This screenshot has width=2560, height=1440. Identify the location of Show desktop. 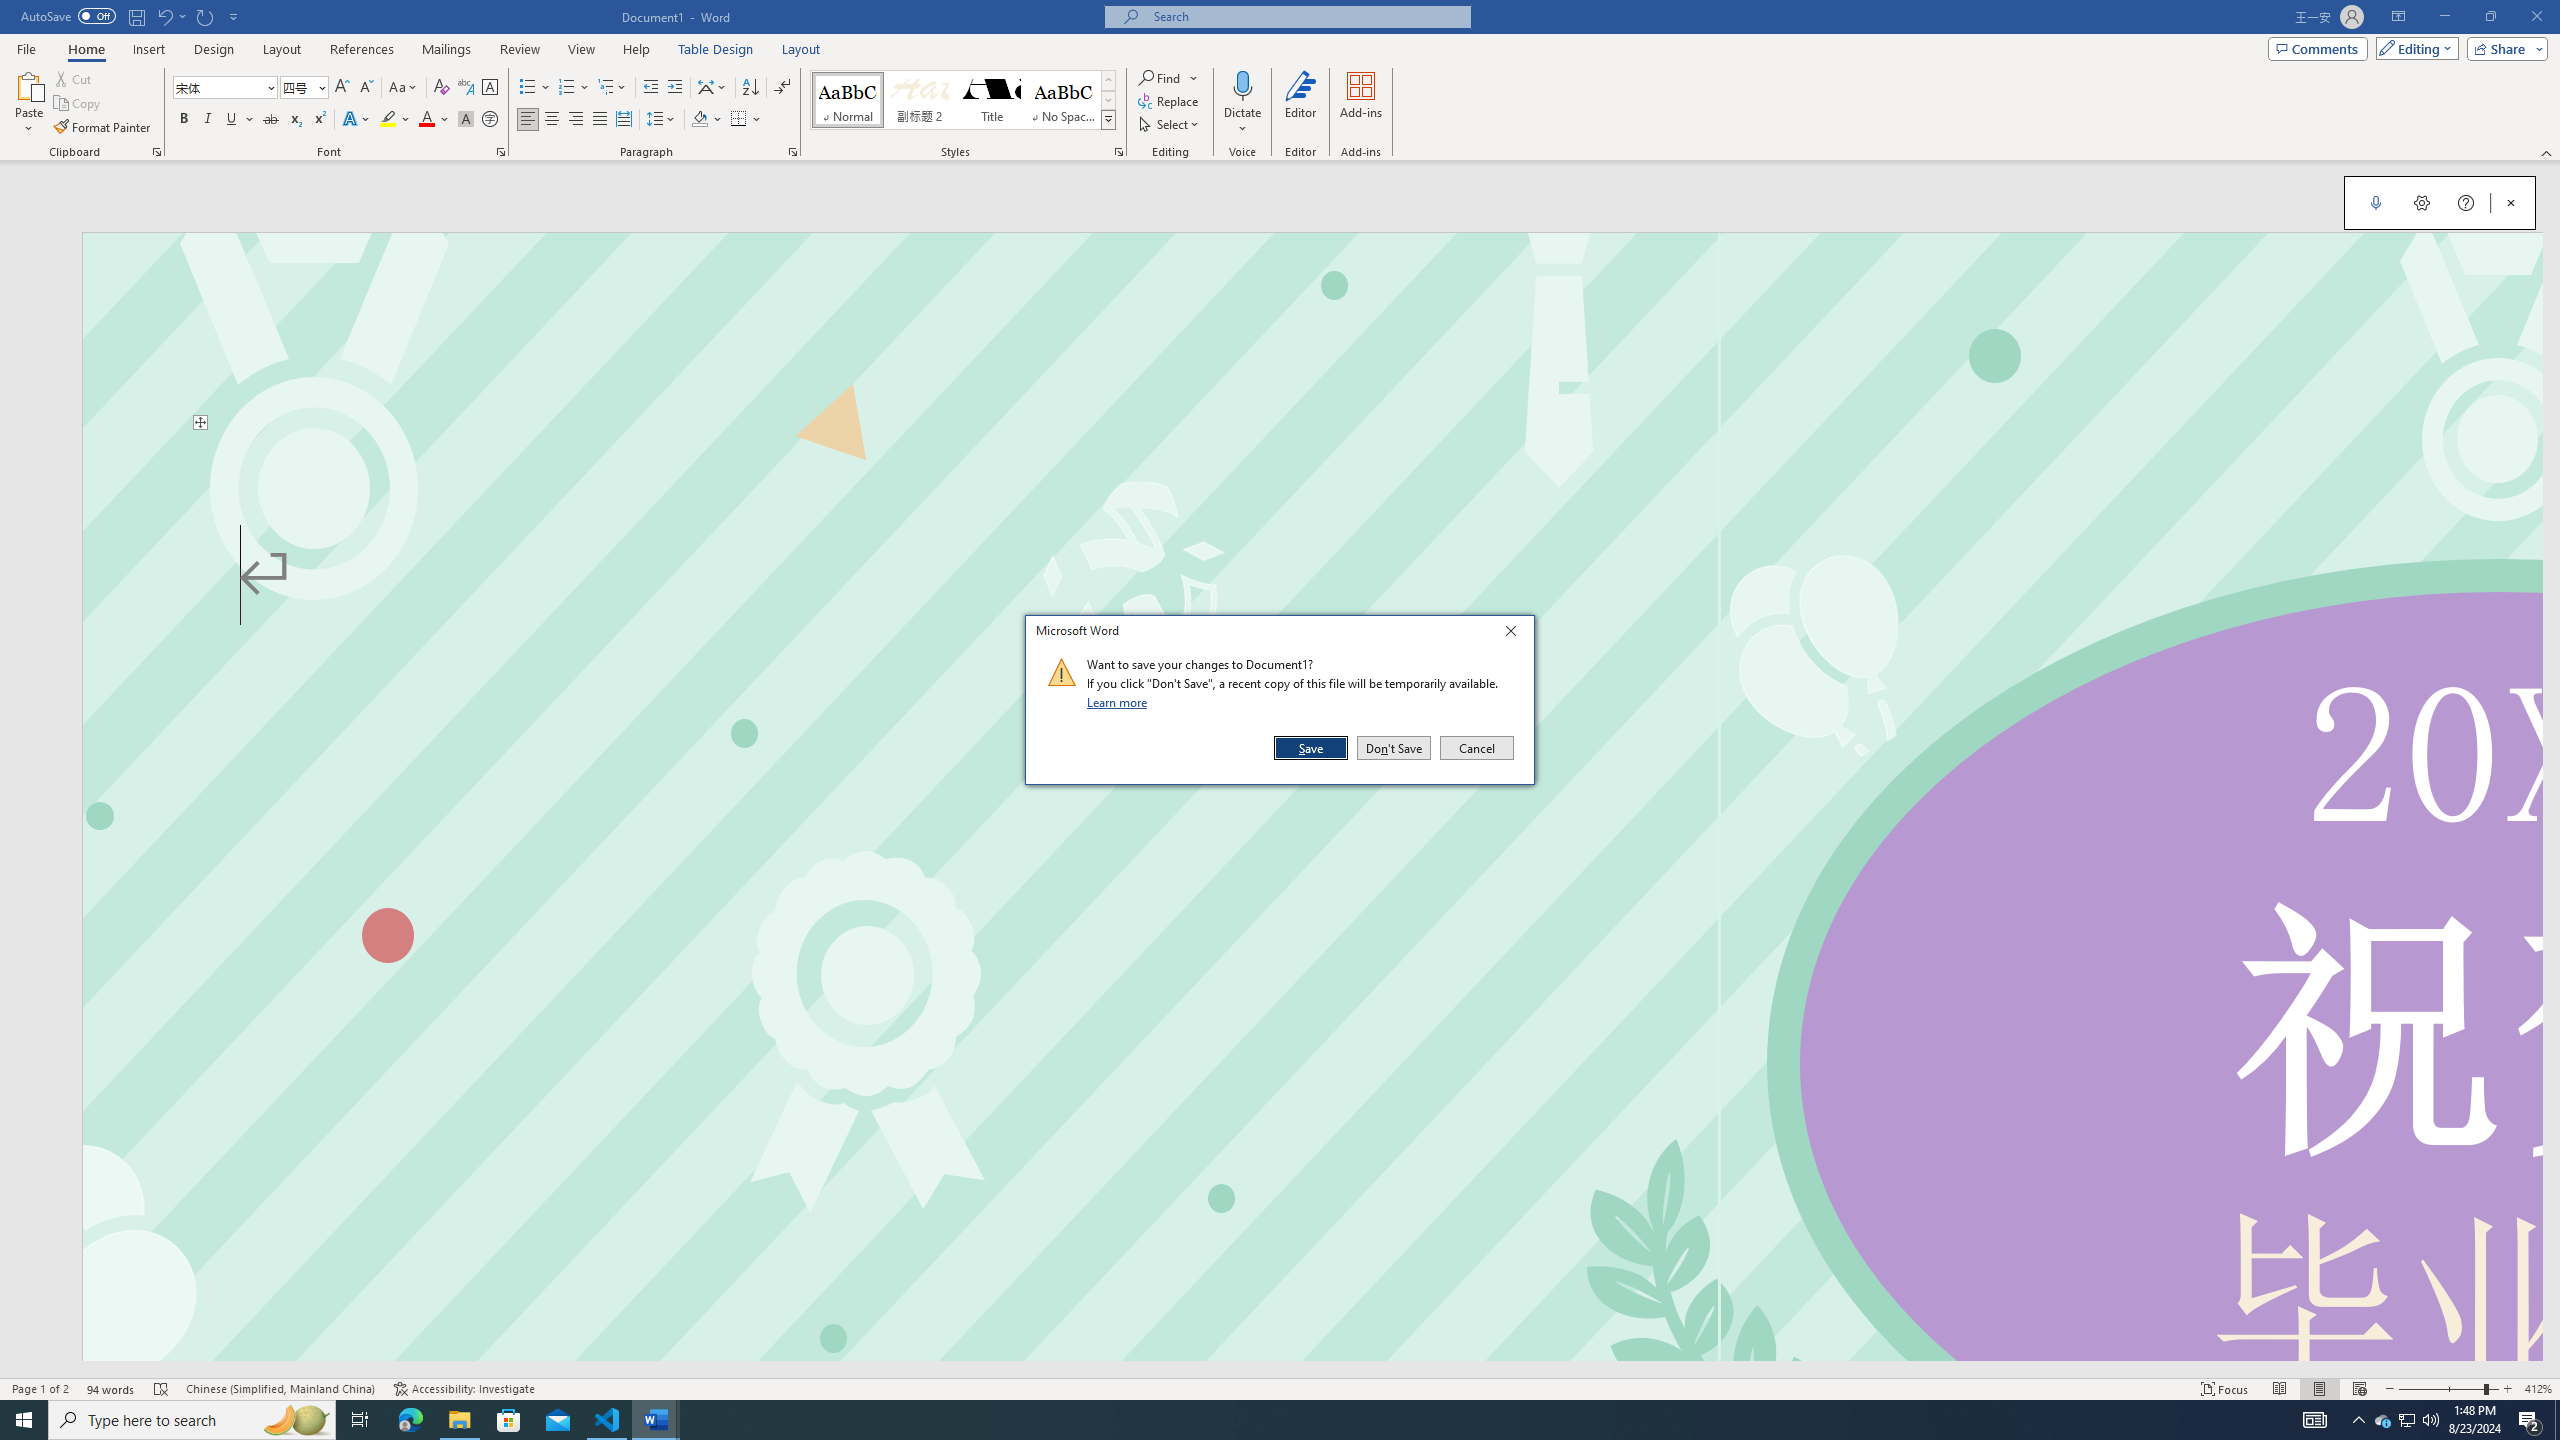
(656, 1420).